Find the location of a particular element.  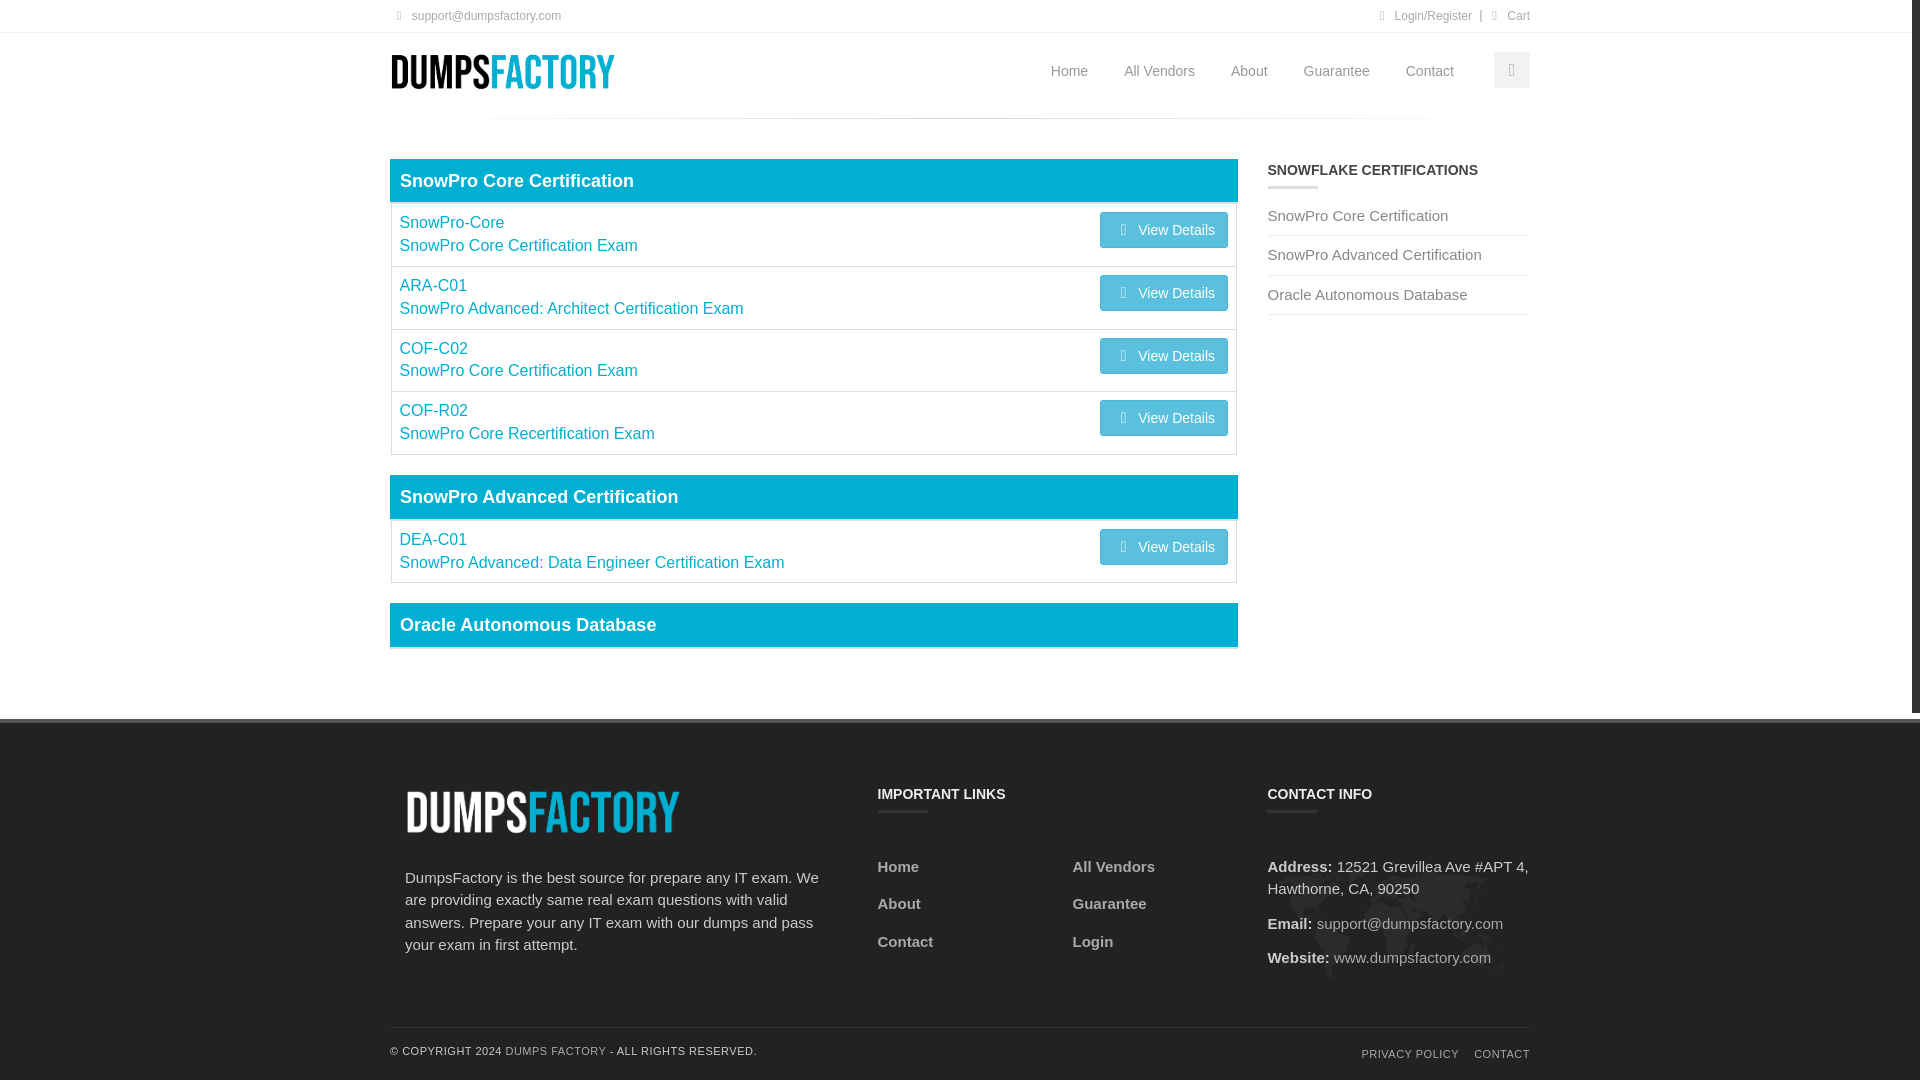

SnowPro Core Certification is located at coordinates (1398, 296).